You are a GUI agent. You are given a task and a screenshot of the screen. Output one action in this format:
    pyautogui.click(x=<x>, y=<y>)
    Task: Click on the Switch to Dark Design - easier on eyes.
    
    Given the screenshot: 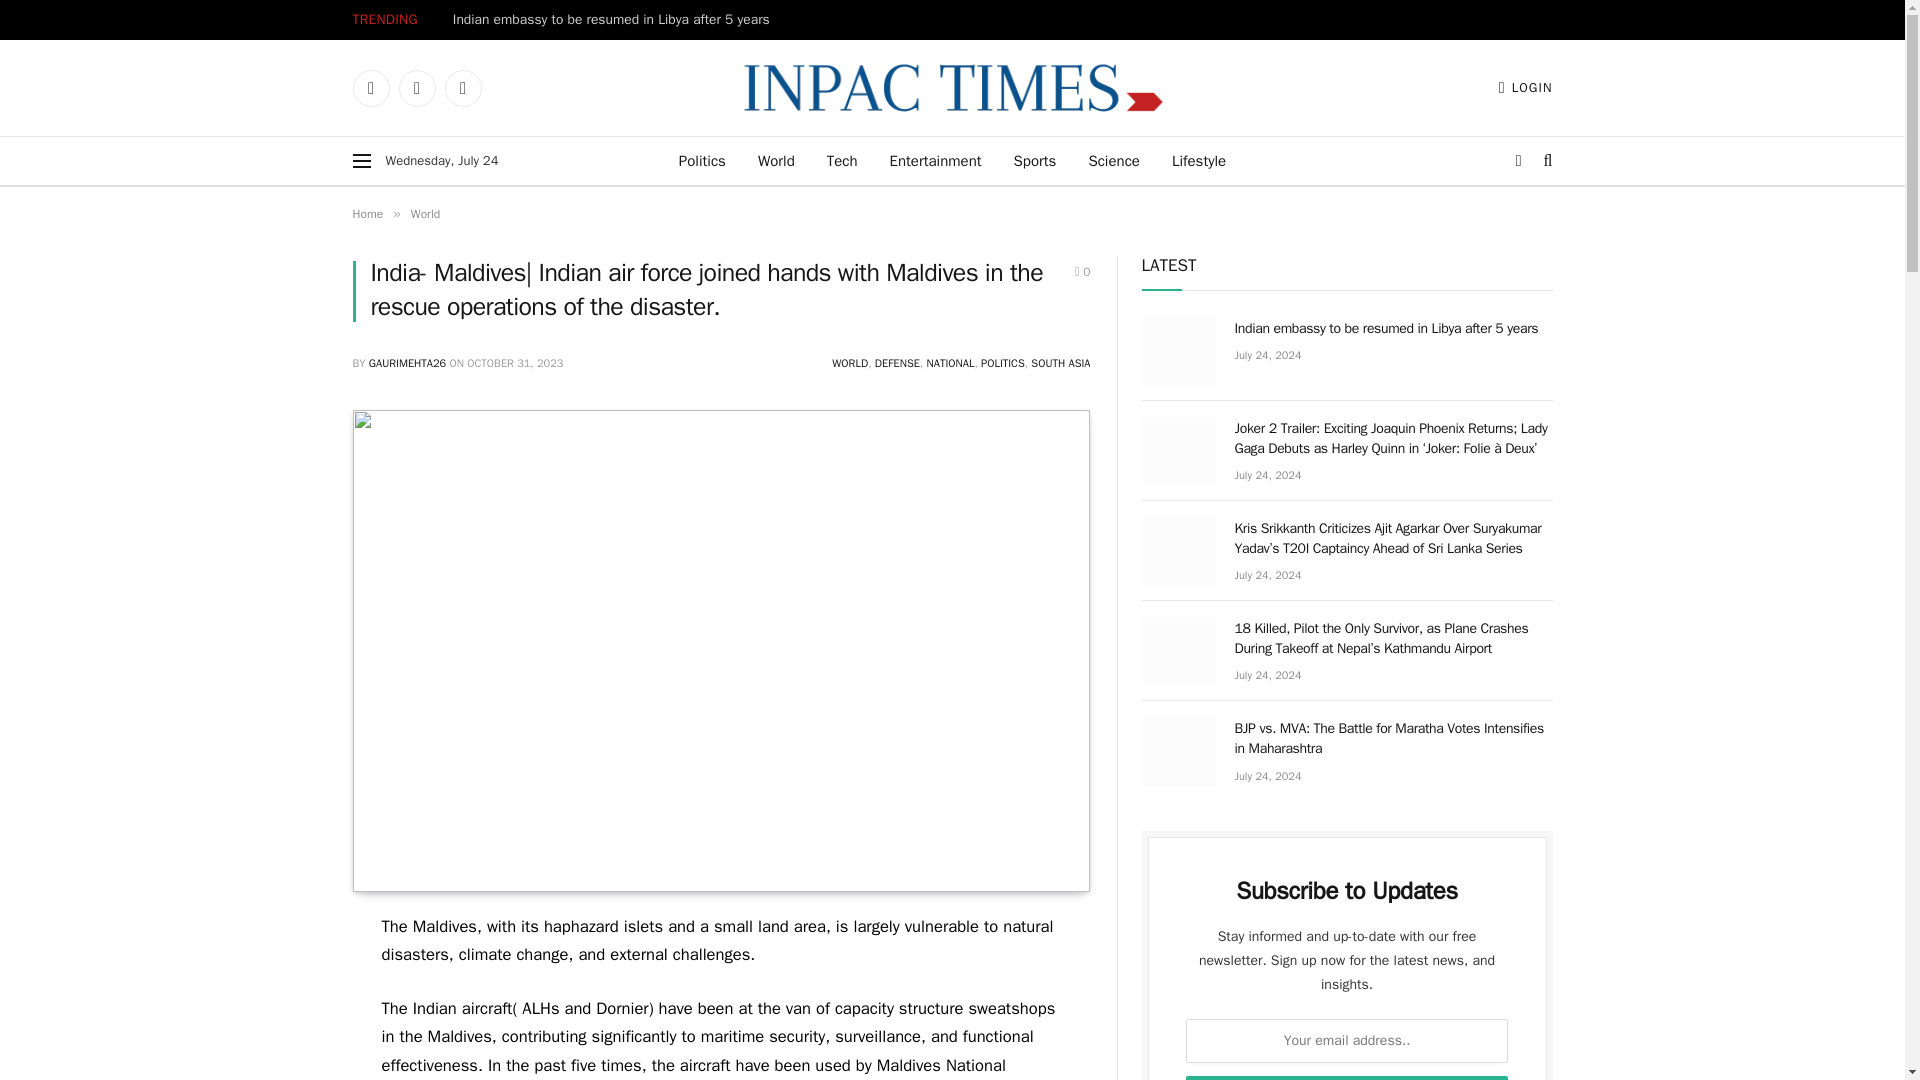 What is the action you would take?
    pyautogui.click(x=1518, y=160)
    